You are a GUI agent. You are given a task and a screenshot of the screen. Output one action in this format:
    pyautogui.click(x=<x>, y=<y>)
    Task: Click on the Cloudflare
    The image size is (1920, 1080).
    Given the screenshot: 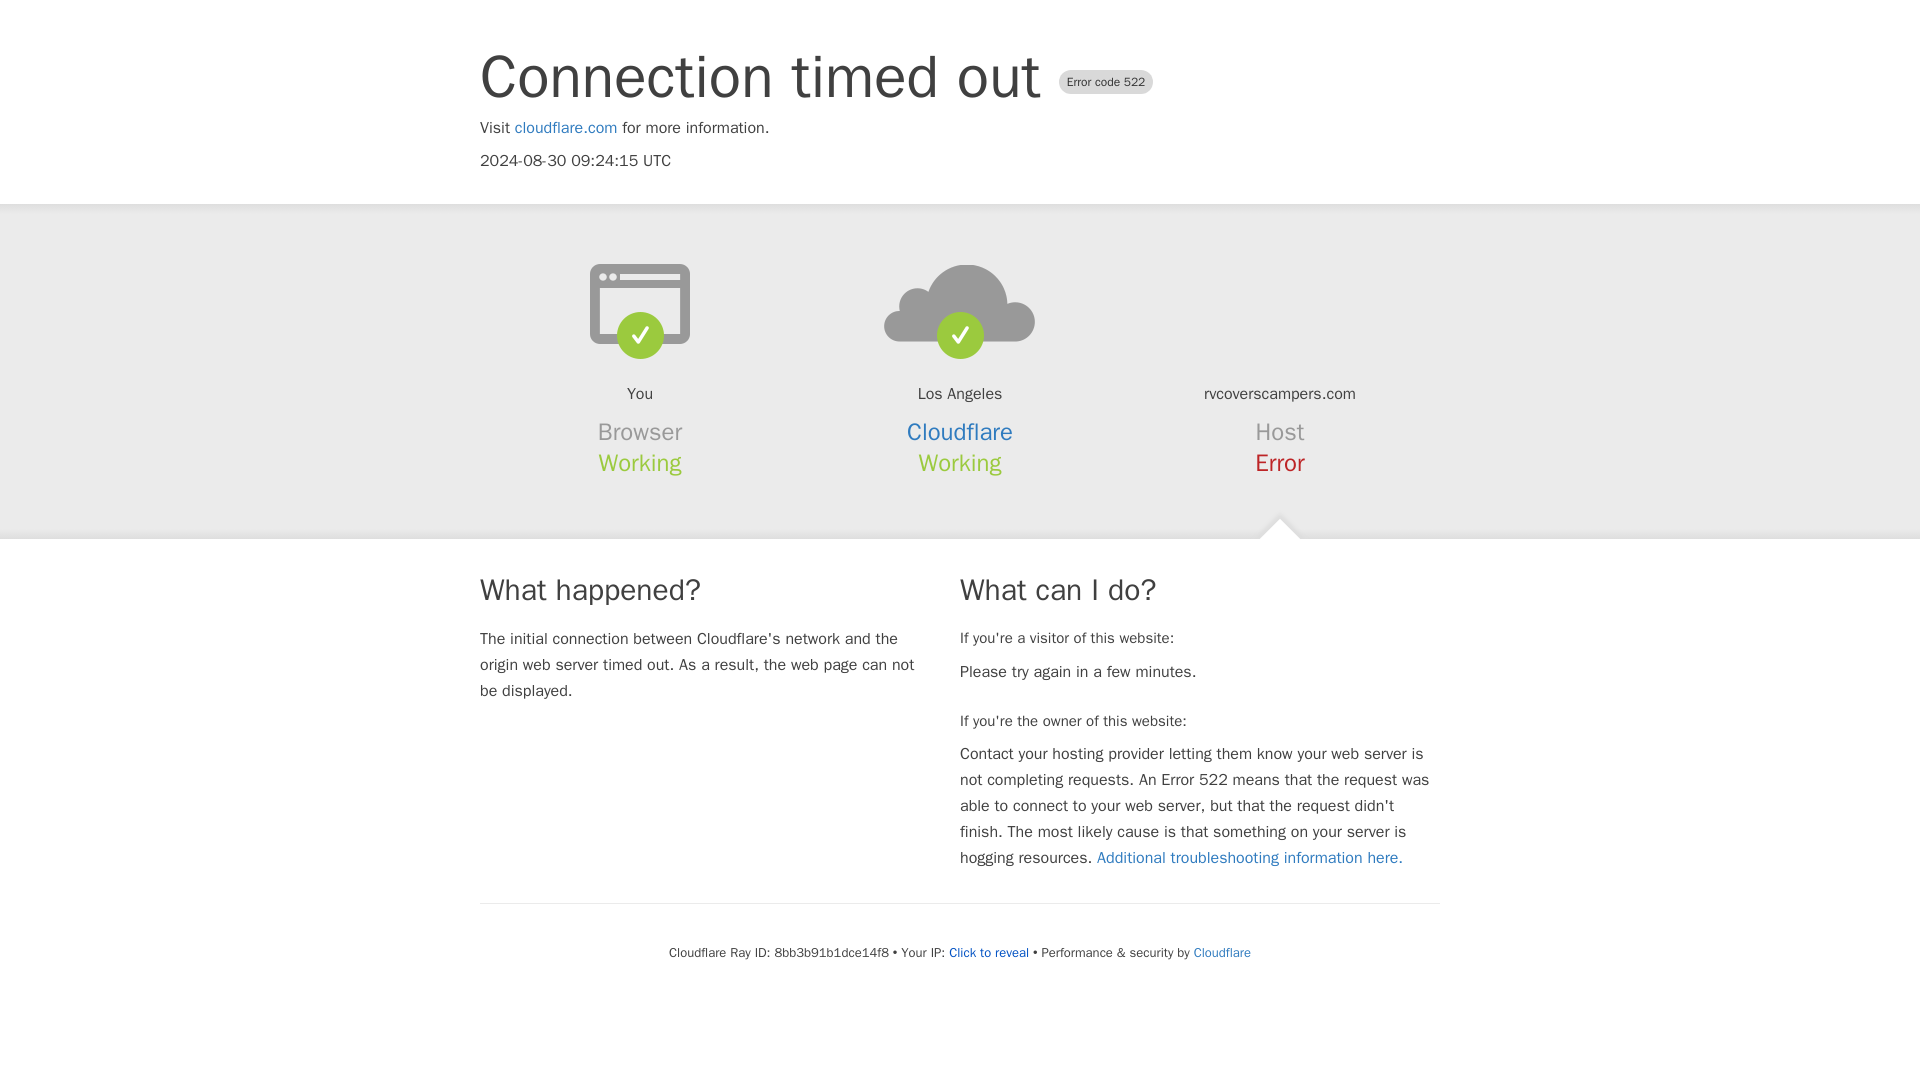 What is the action you would take?
    pyautogui.click(x=1222, y=952)
    